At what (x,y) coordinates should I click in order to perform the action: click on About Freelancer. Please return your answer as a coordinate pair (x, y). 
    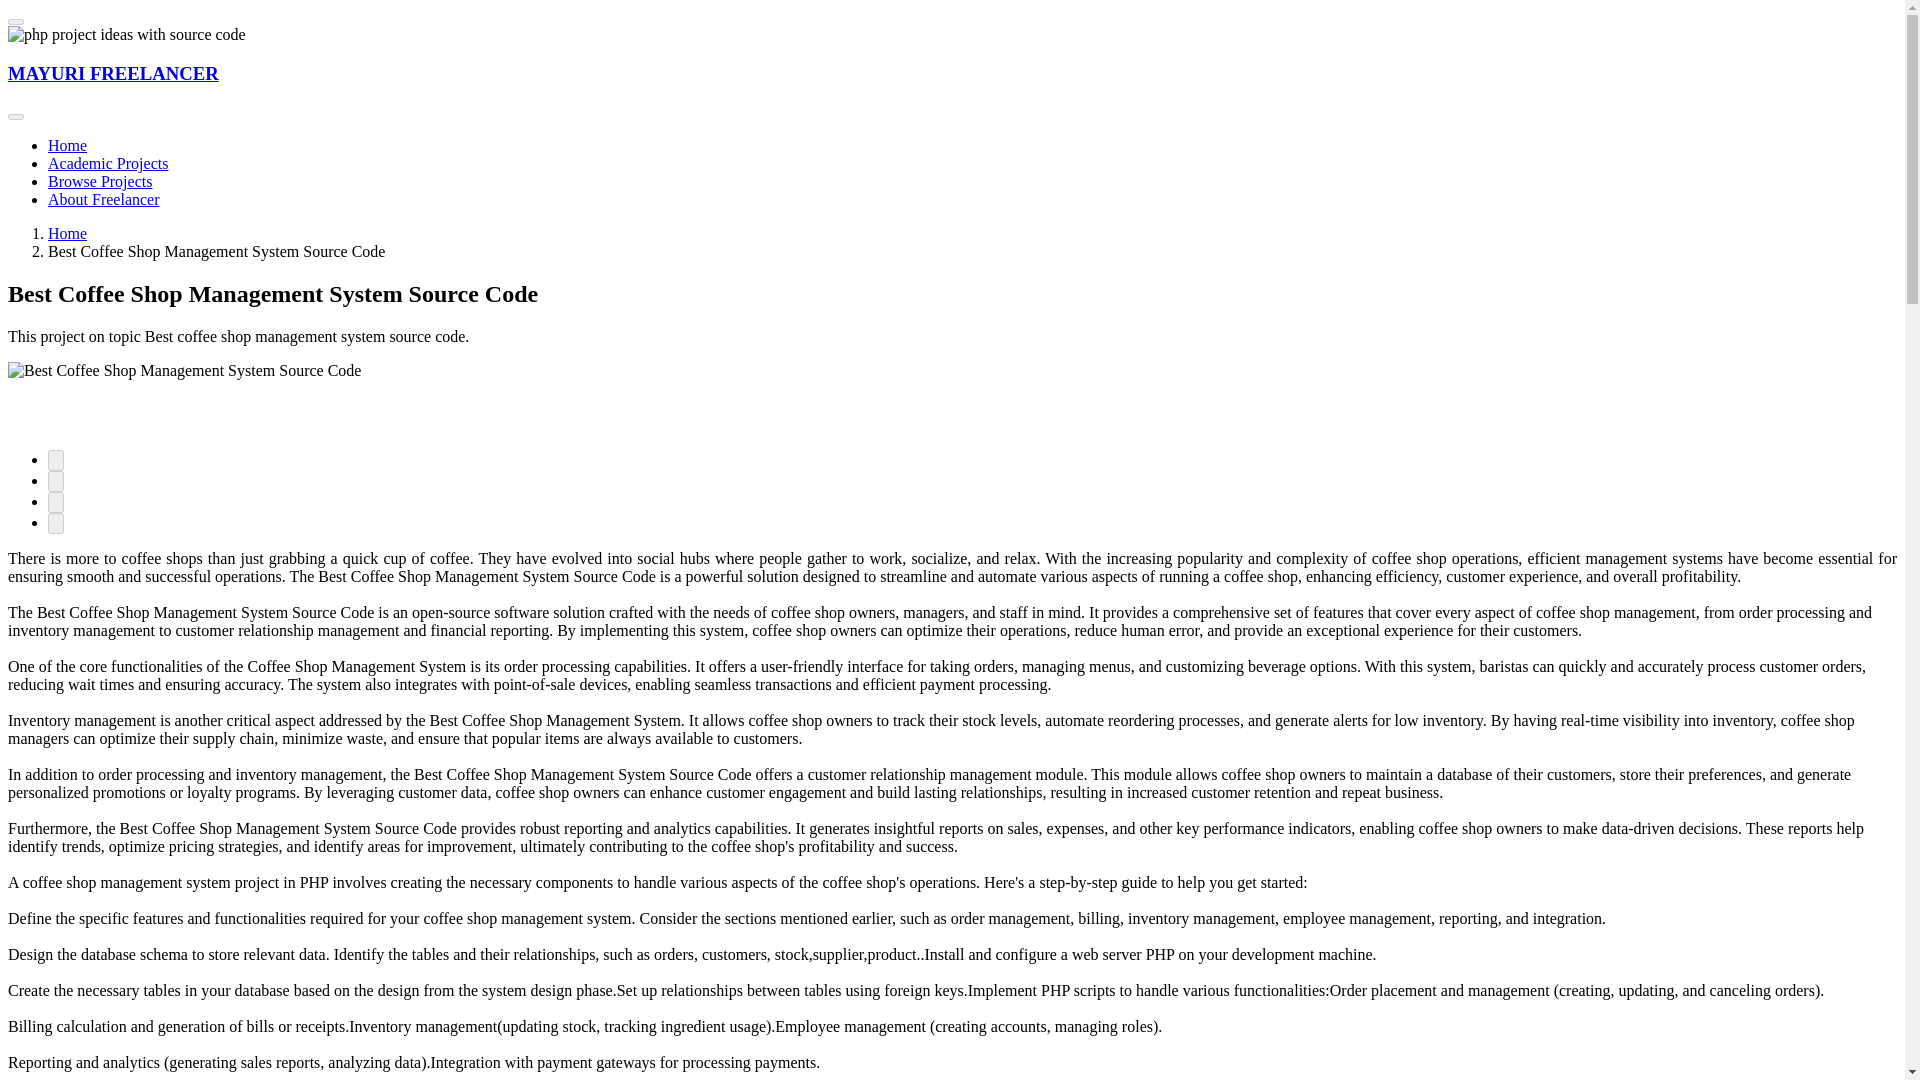
    Looking at the image, I should click on (104, 200).